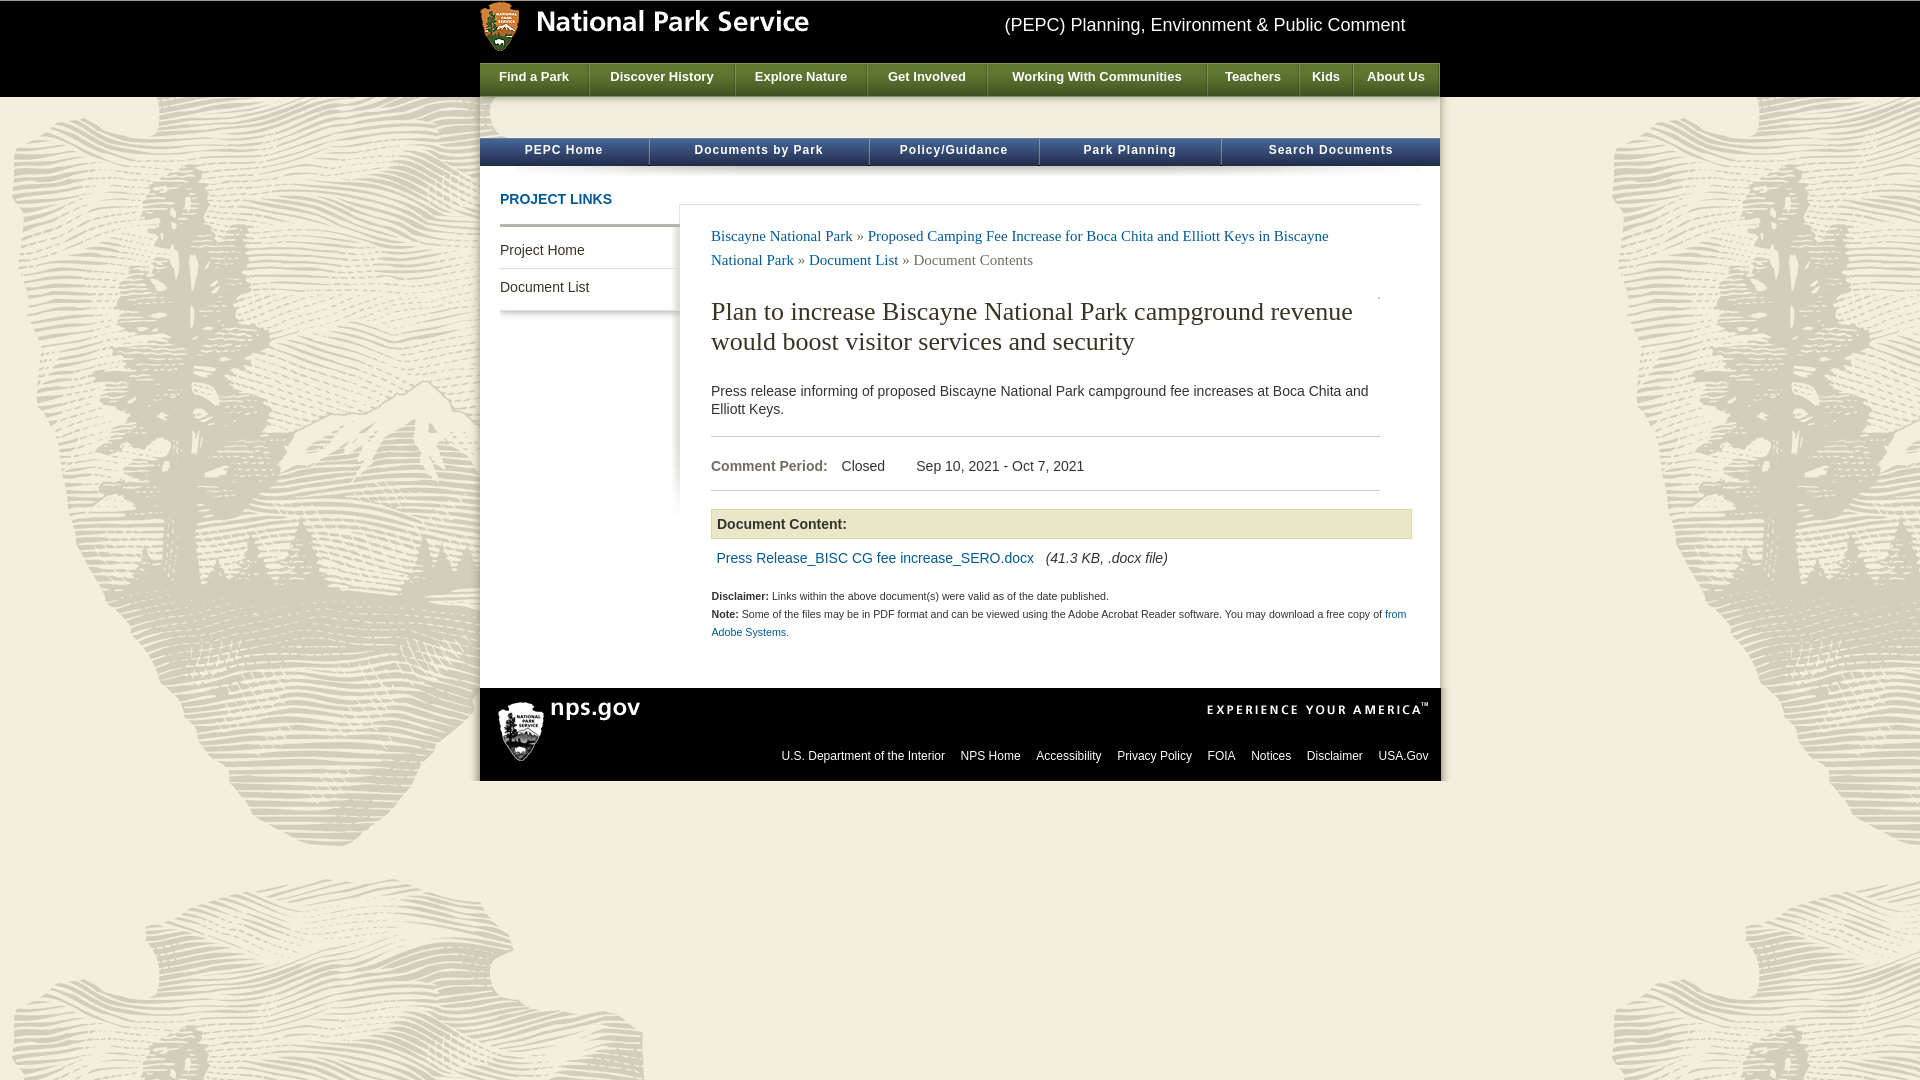  I want to click on Project Home, so click(589, 250).